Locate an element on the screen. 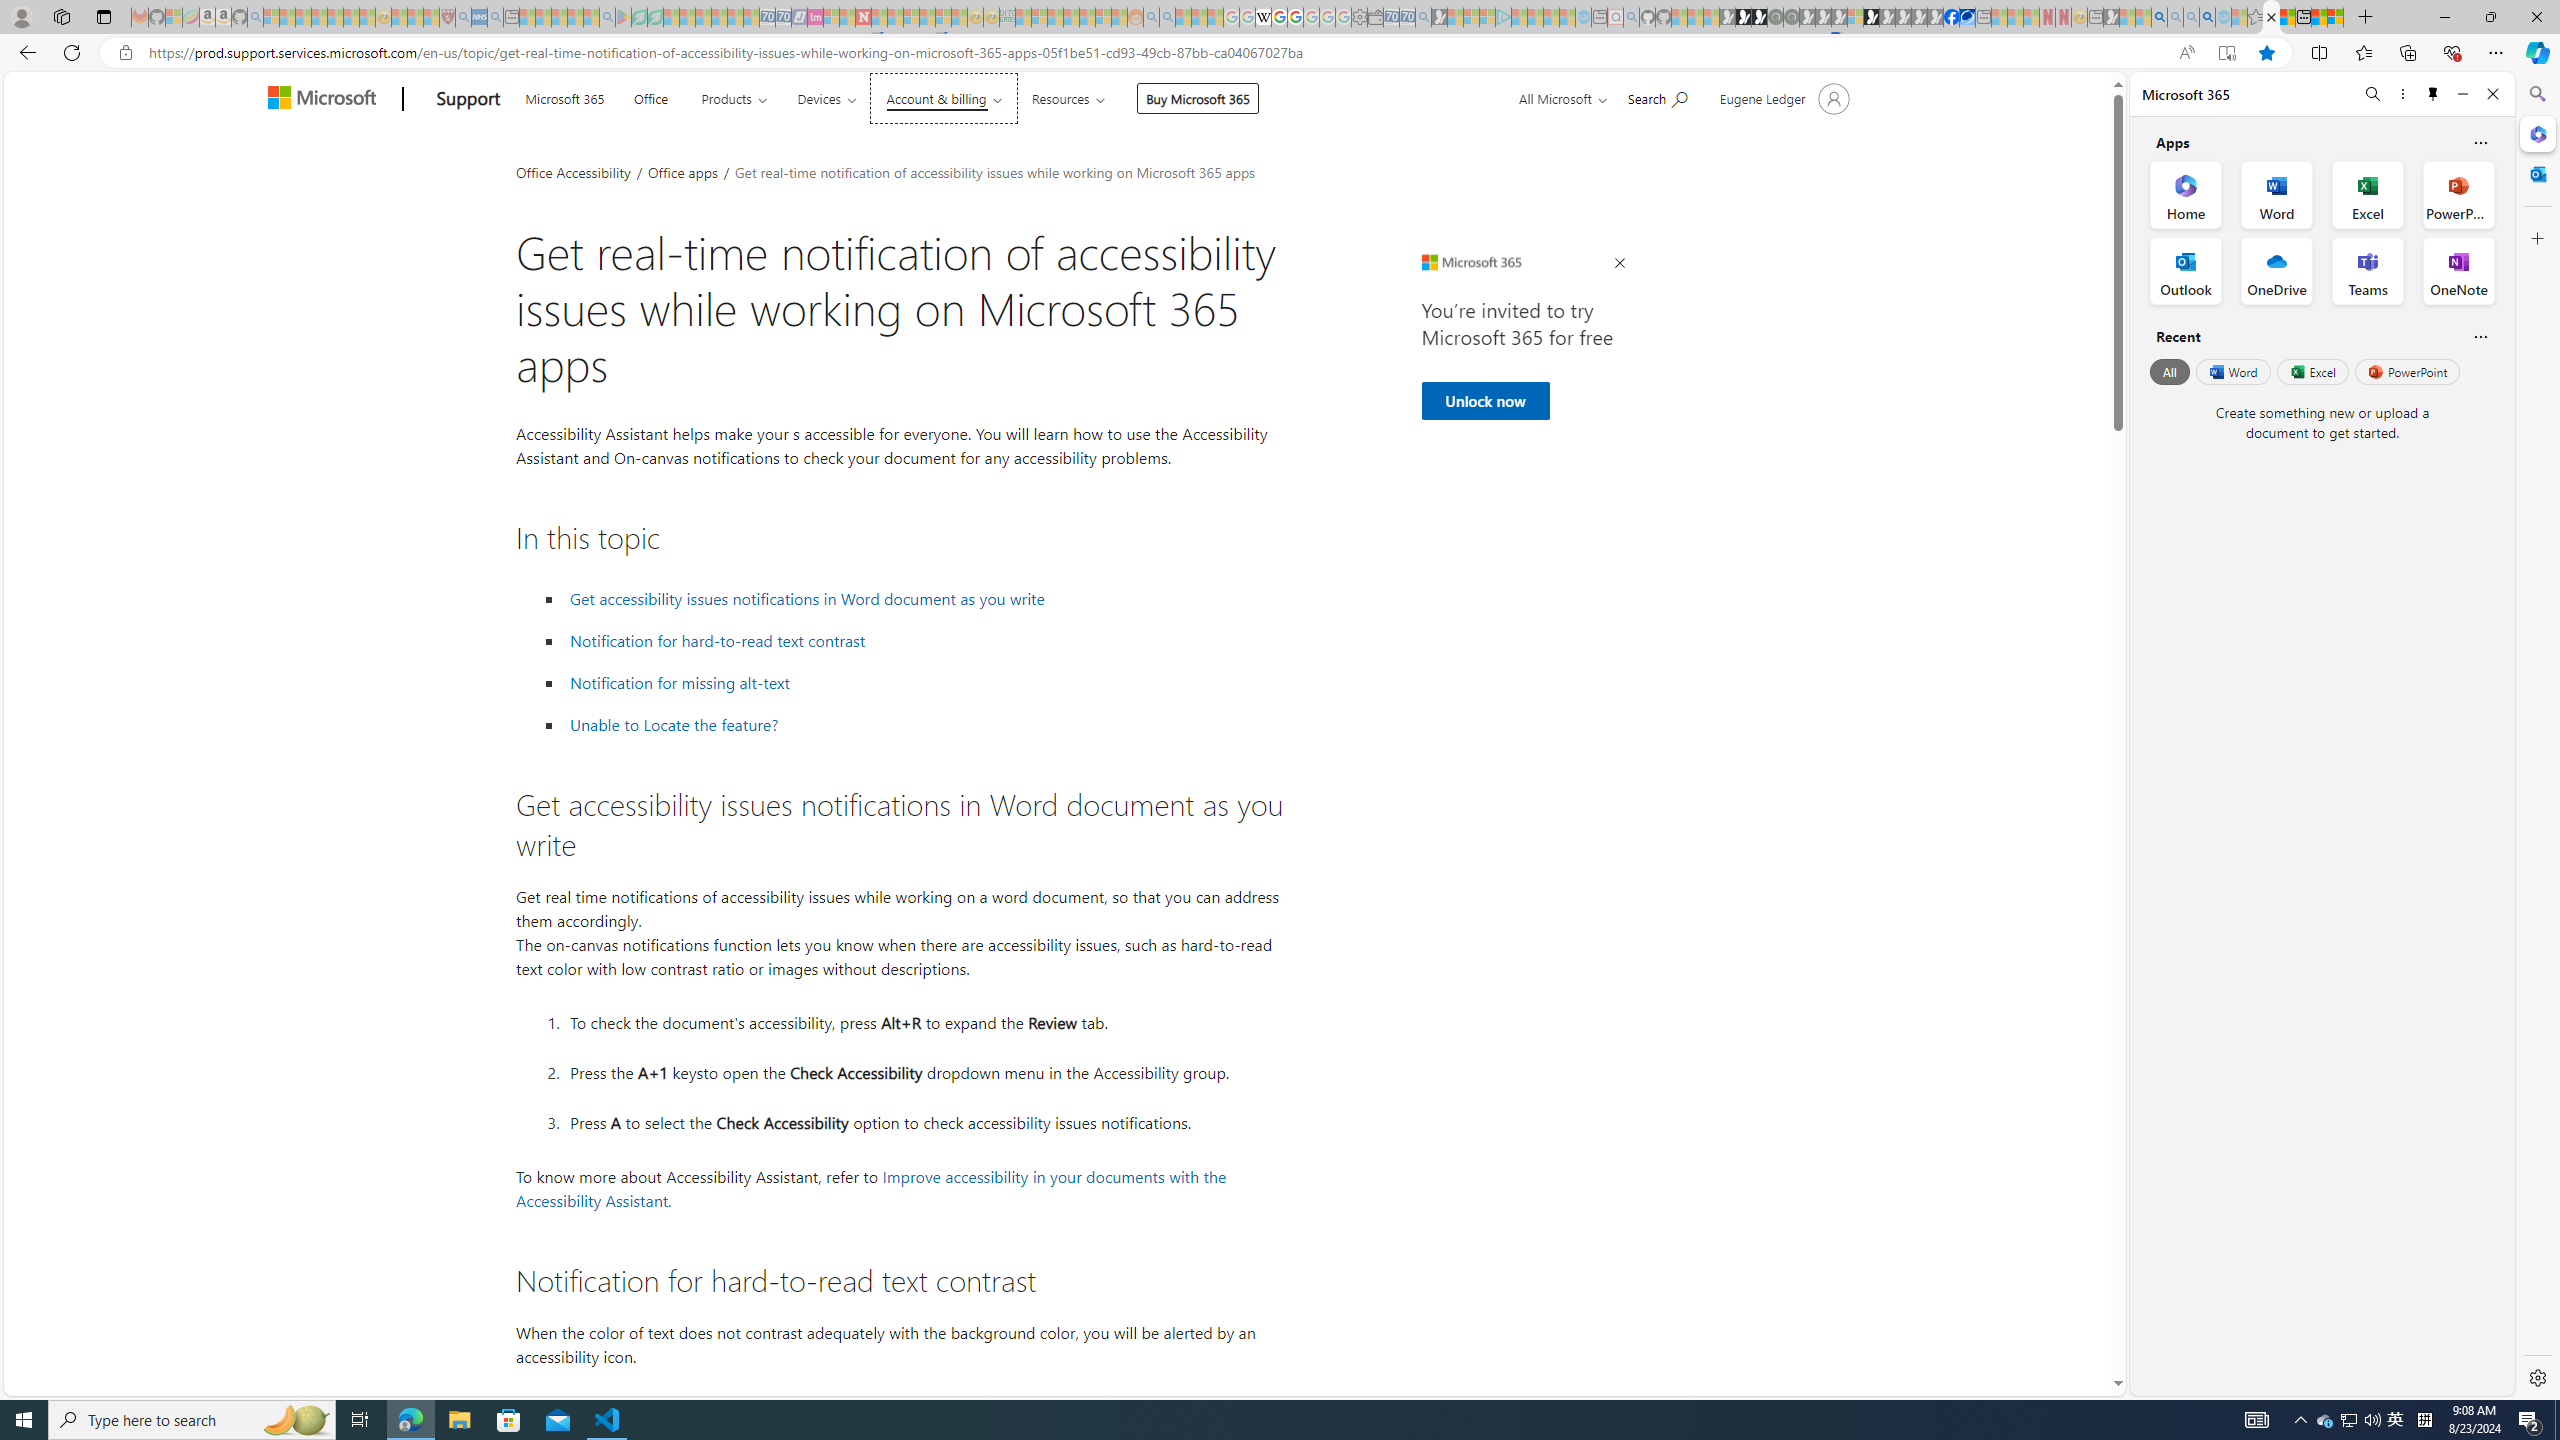 The image size is (2560, 1440). list of asthma inhalers uk - Search - Sleeping is located at coordinates (464, 17).